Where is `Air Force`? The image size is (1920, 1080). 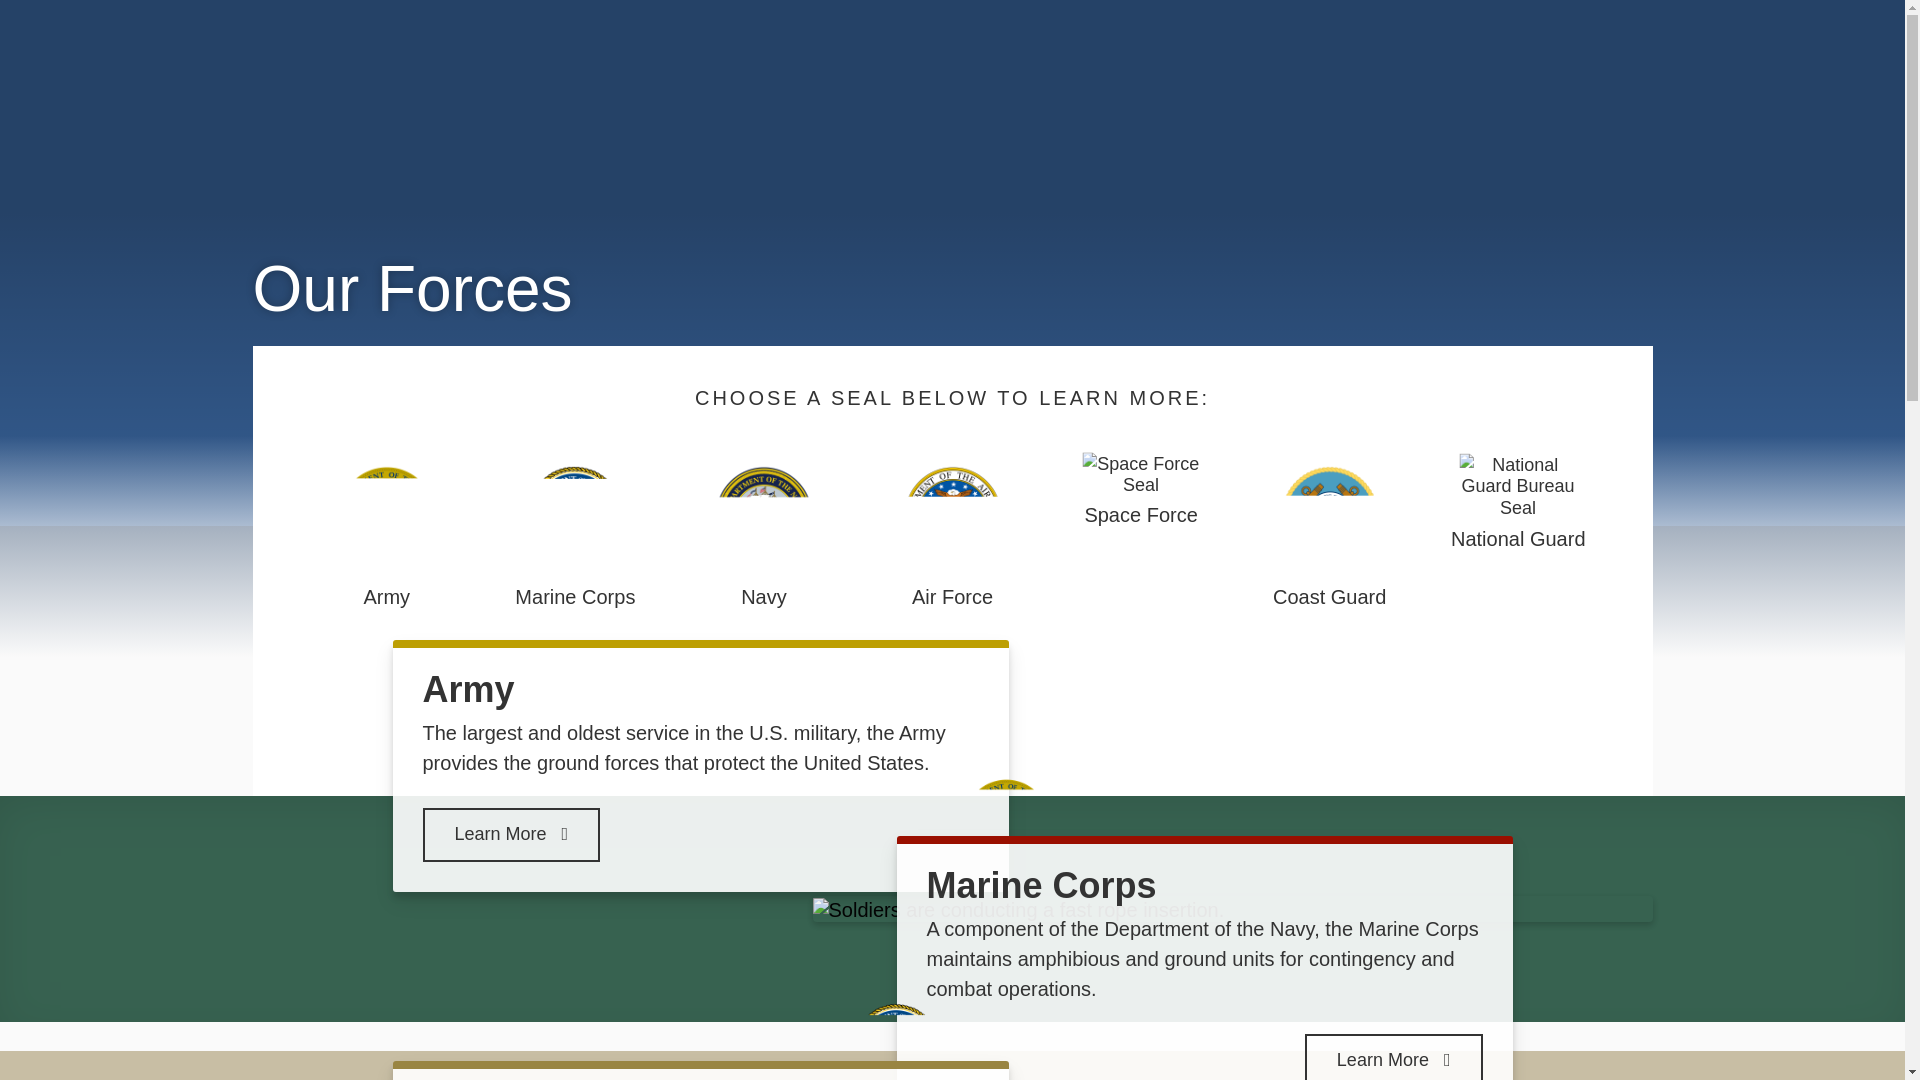
Air Force is located at coordinates (952, 528).